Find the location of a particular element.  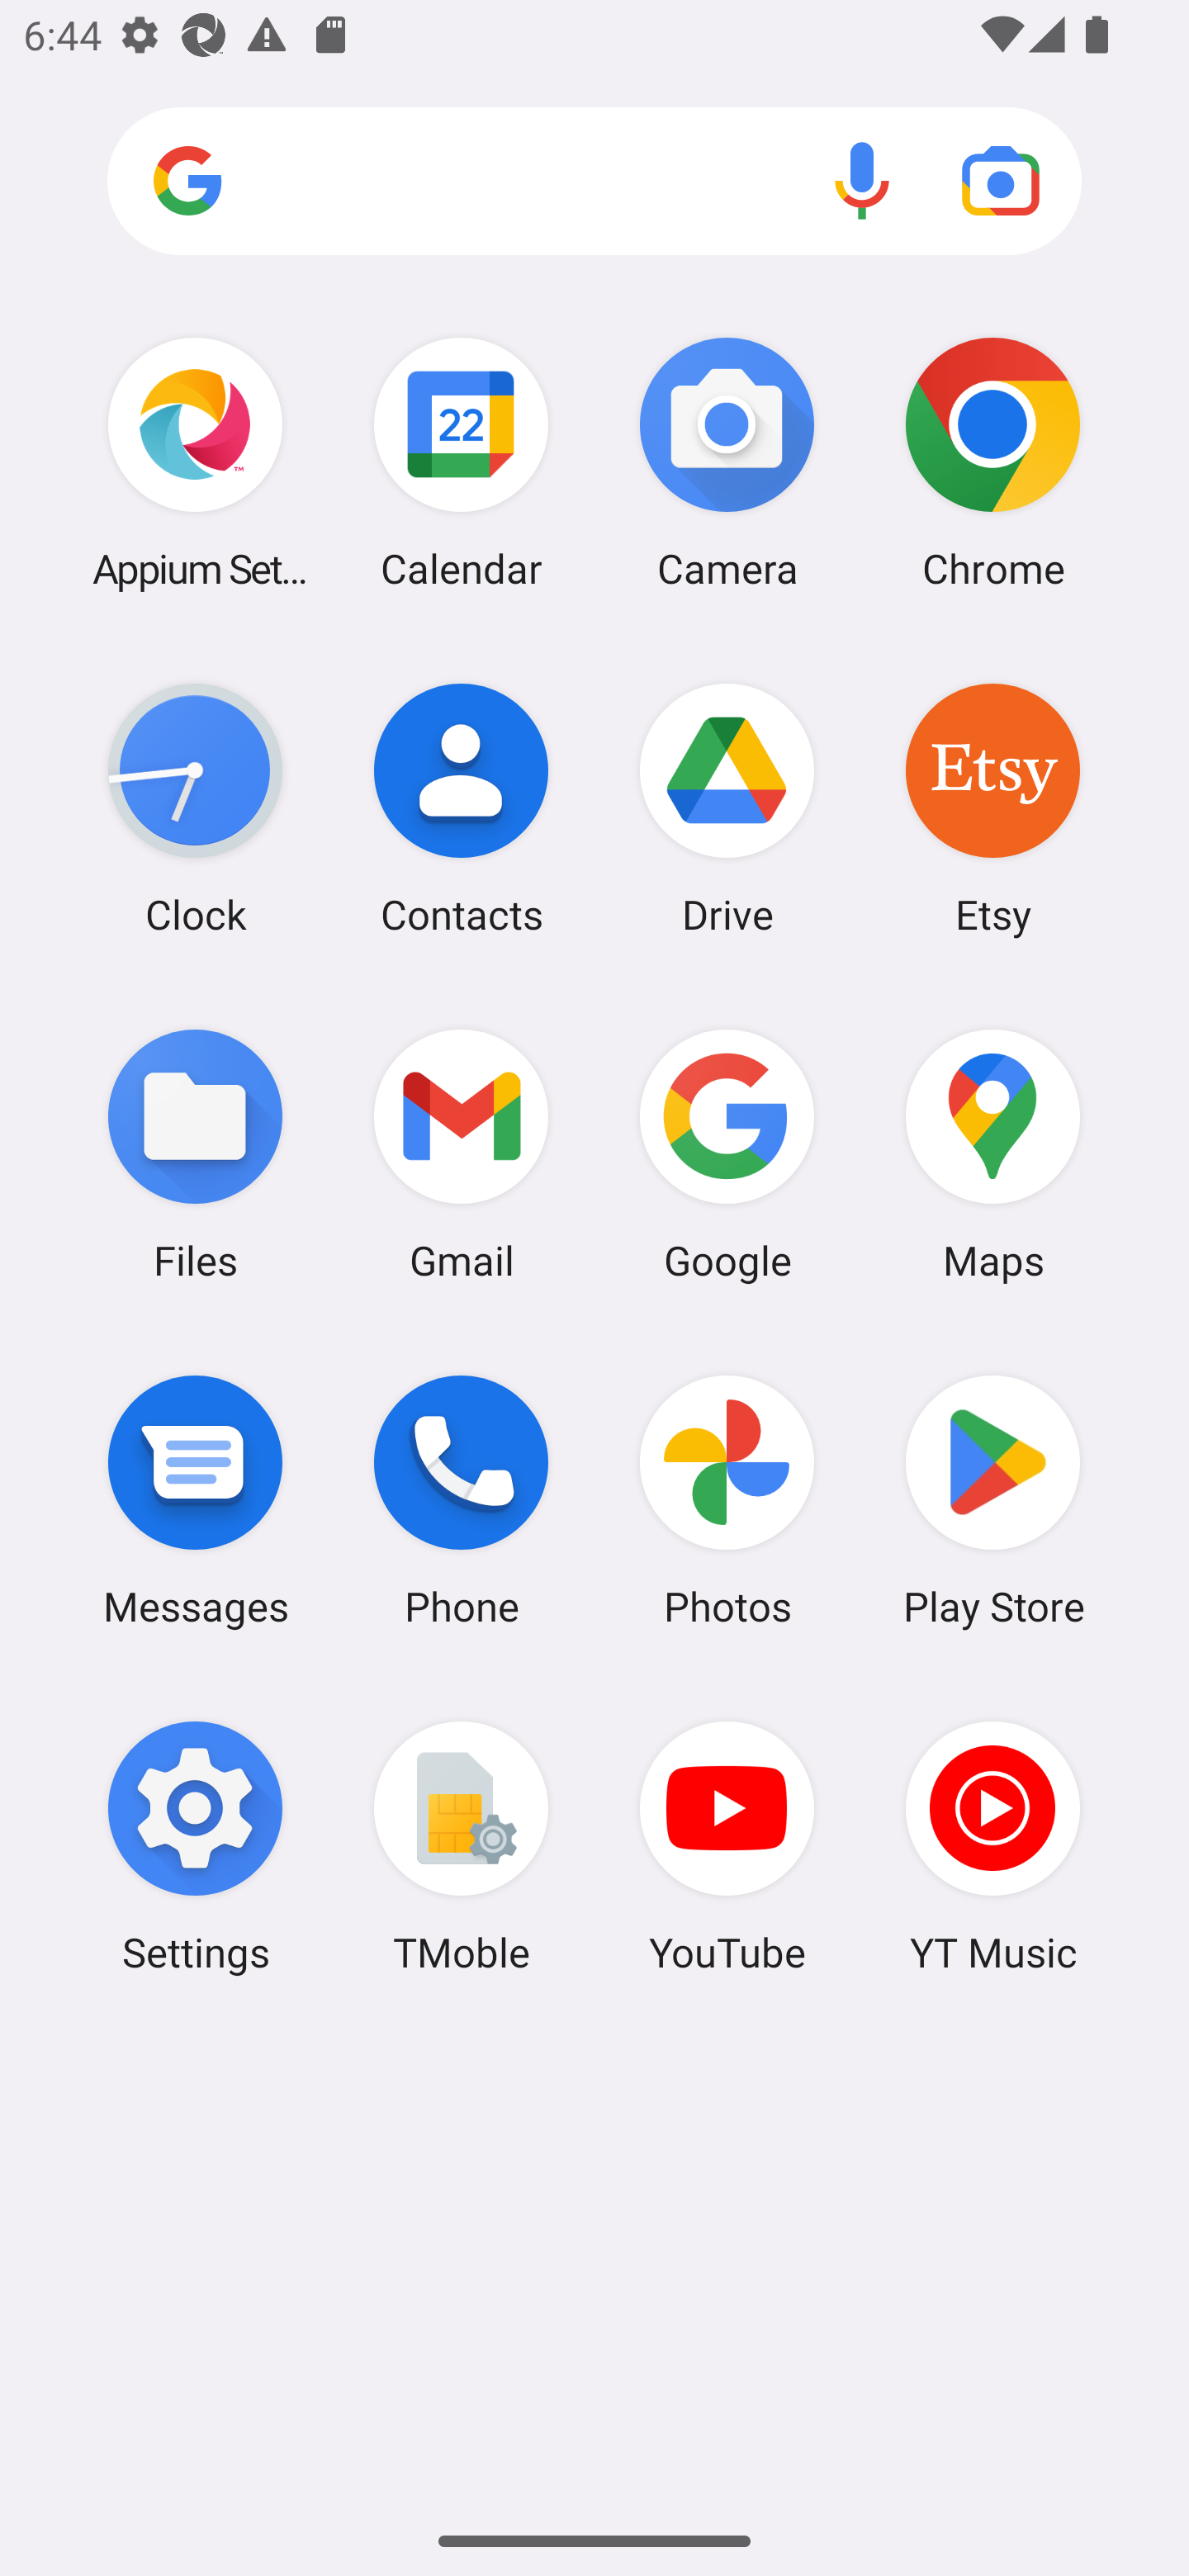

Maps is located at coordinates (992, 1153).